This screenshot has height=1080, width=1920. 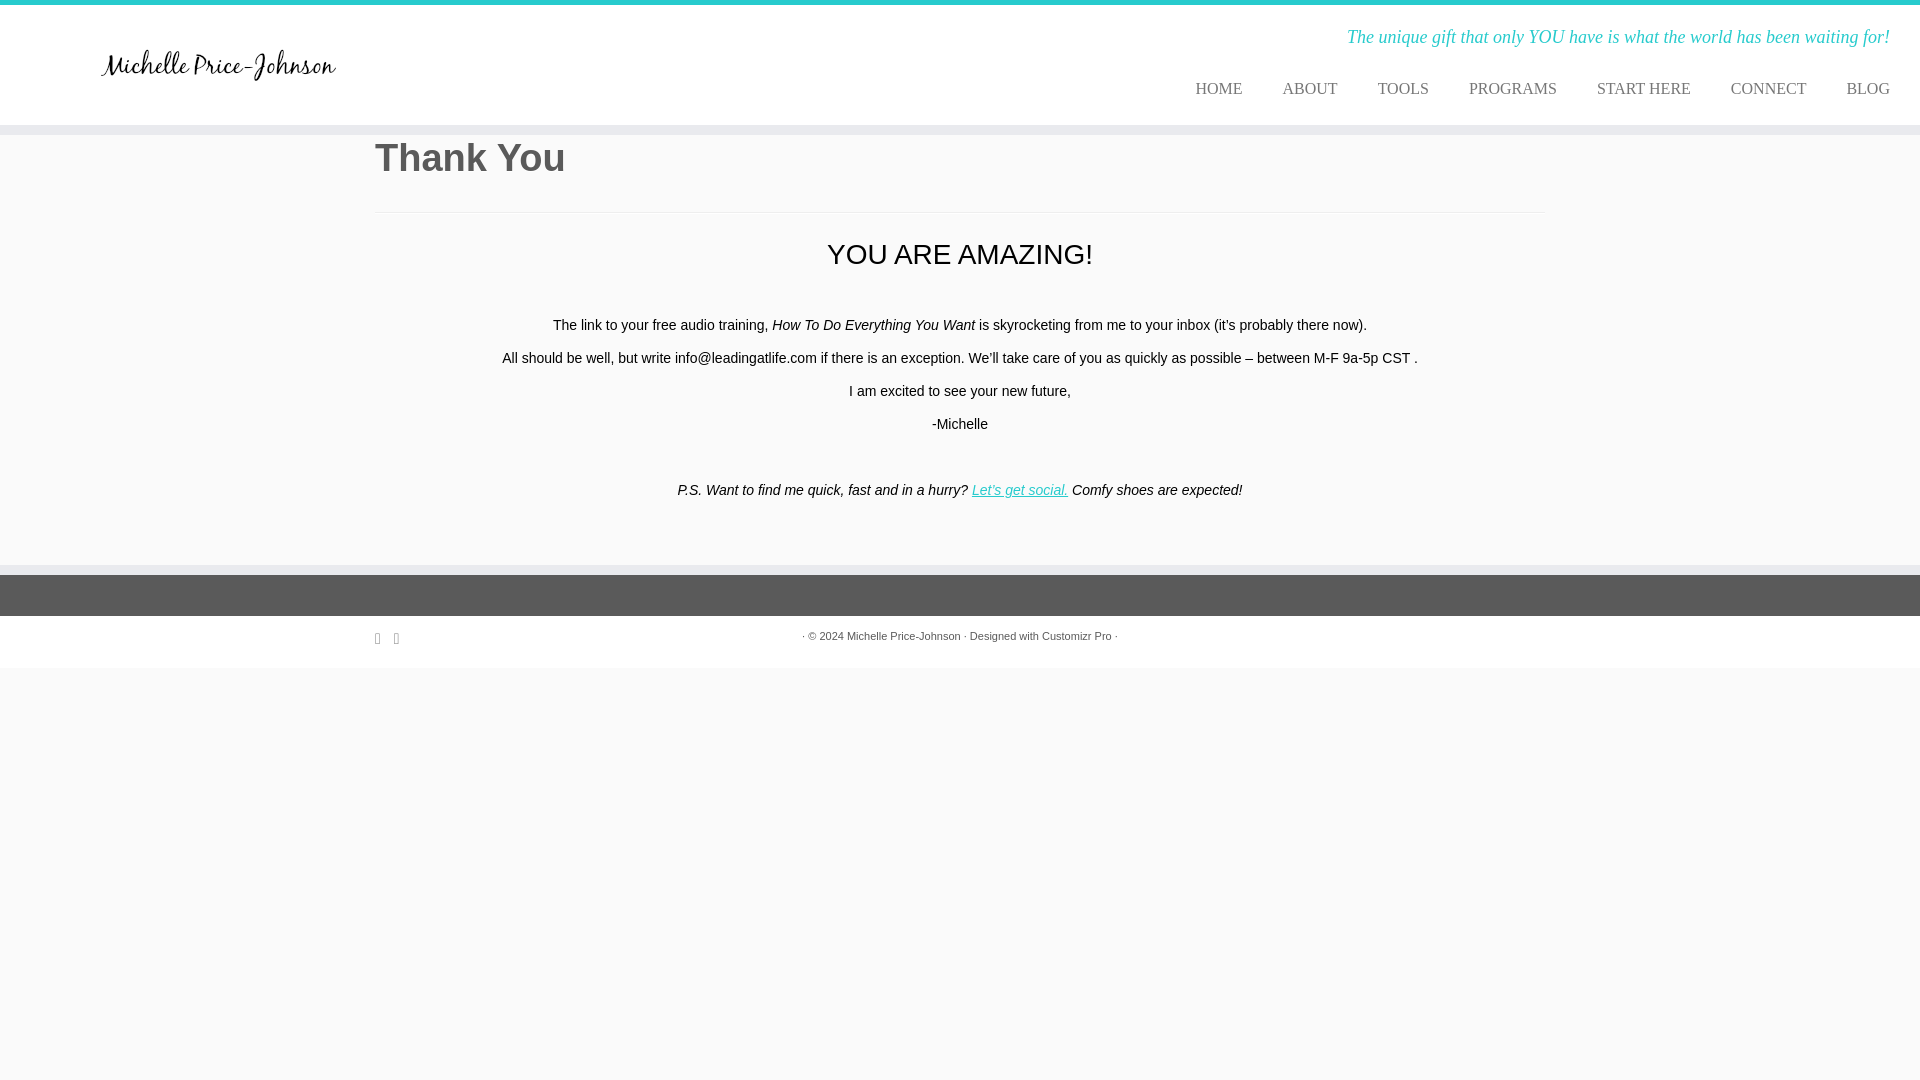 What do you see at coordinates (1218, 88) in the screenshot?
I see `HOME` at bounding box center [1218, 88].